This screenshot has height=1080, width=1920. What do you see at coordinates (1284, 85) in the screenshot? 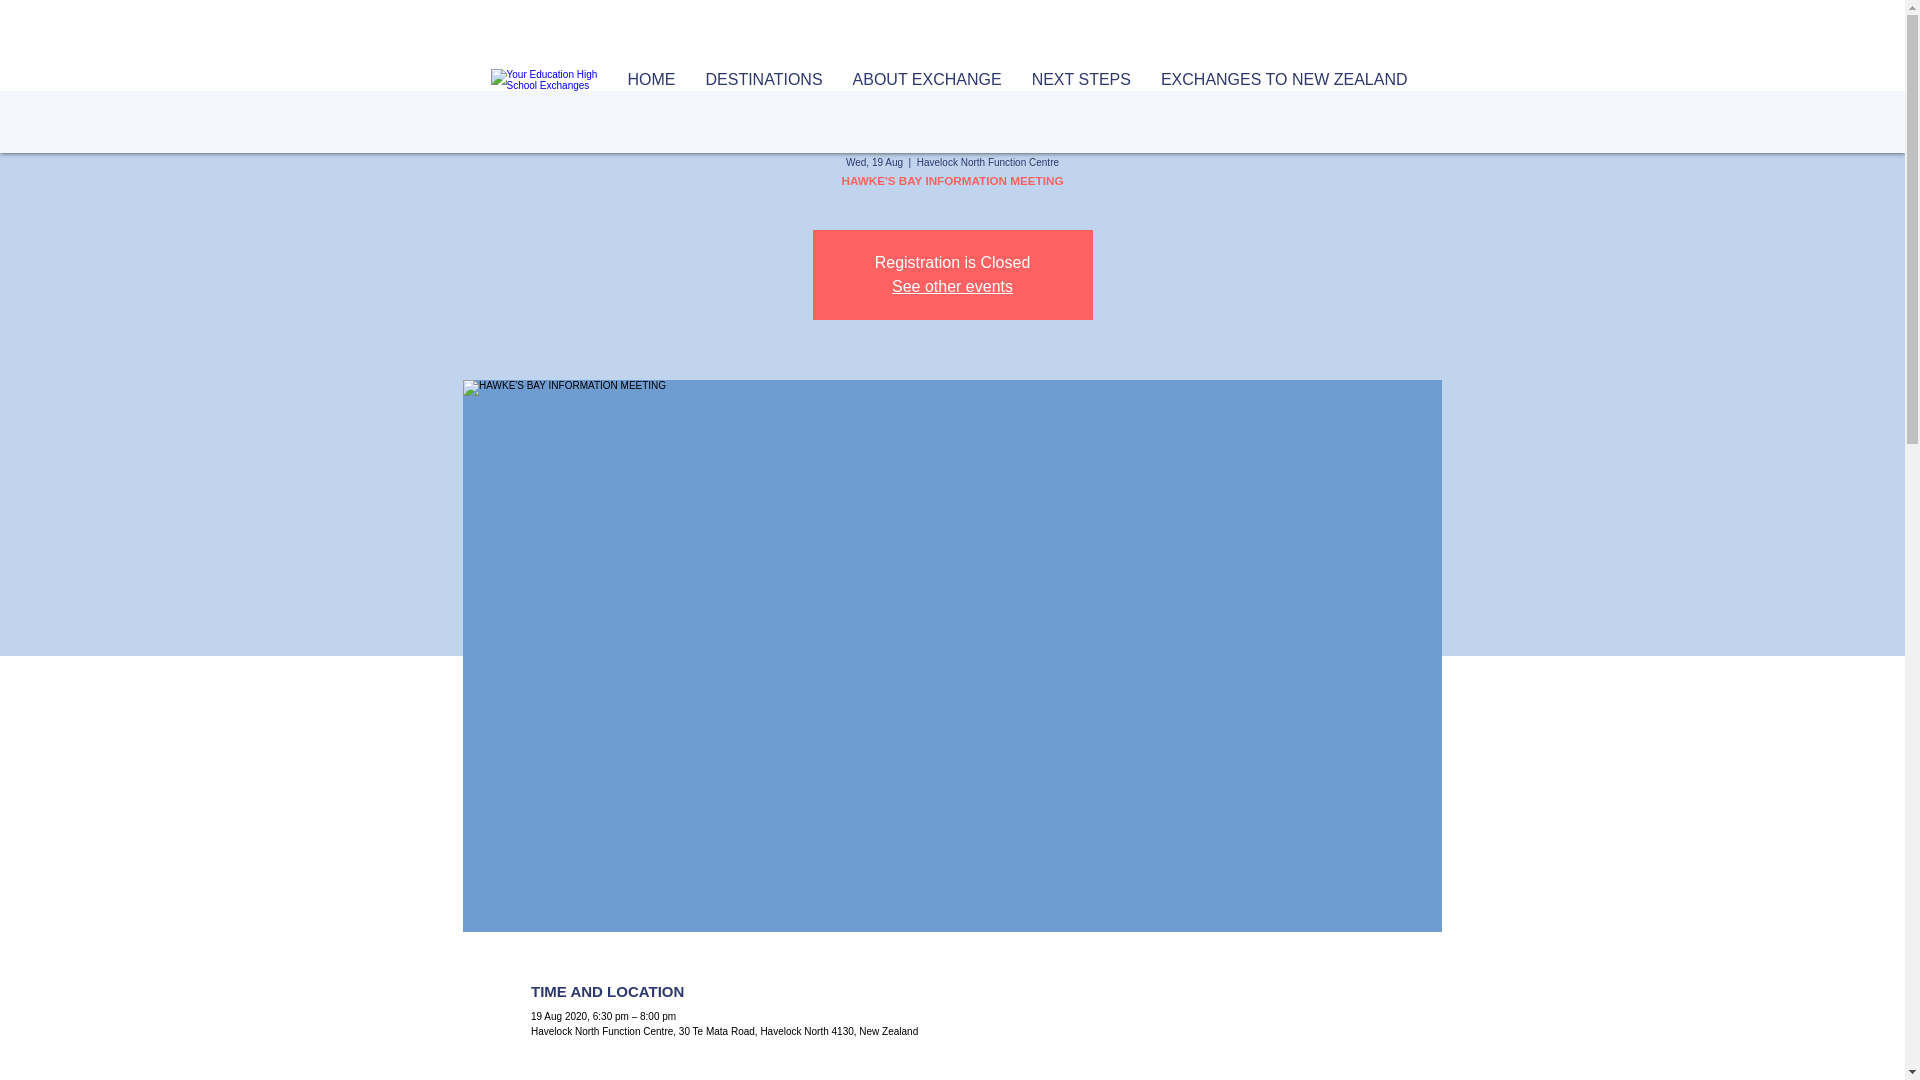
I see `EXCHANGES TO NEW ZEALAND` at bounding box center [1284, 85].